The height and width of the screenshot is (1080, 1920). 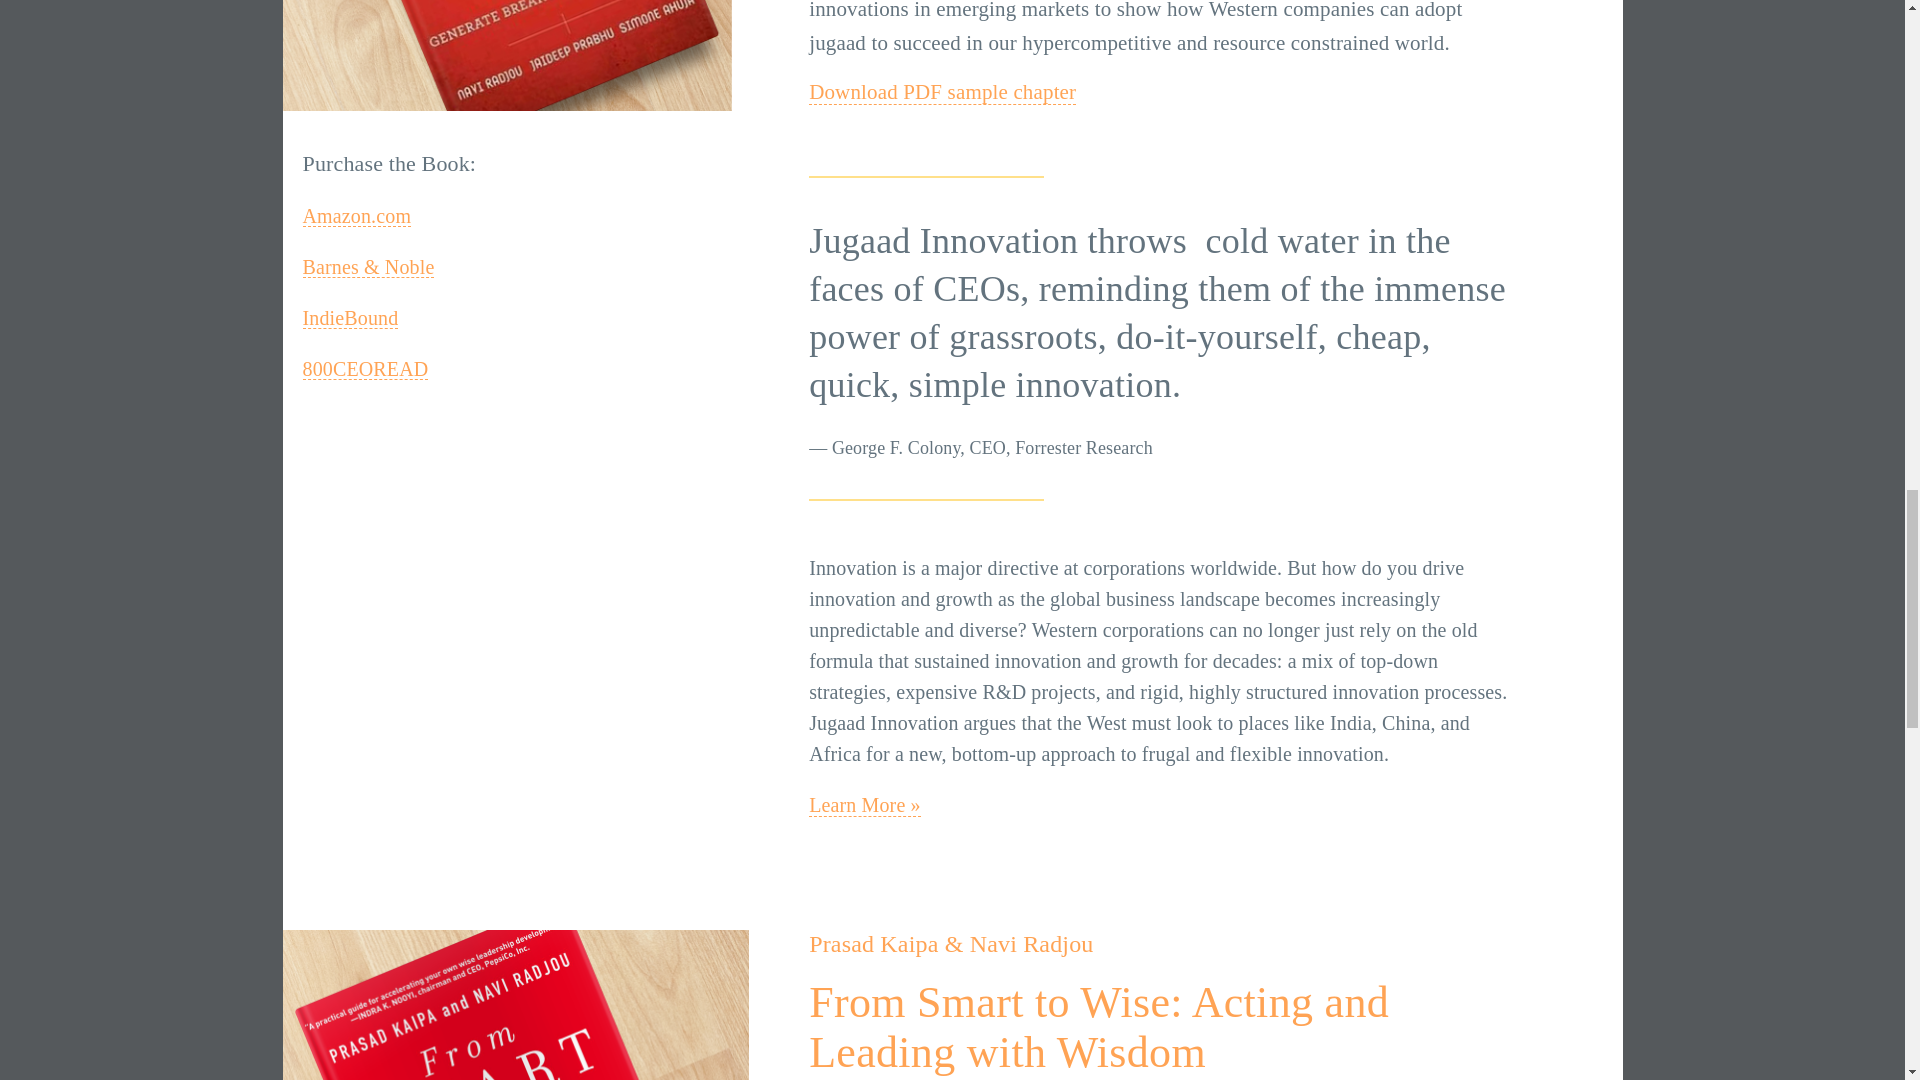 What do you see at coordinates (942, 92) in the screenshot?
I see `Download PDF sample chapter` at bounding box center [942, 92].